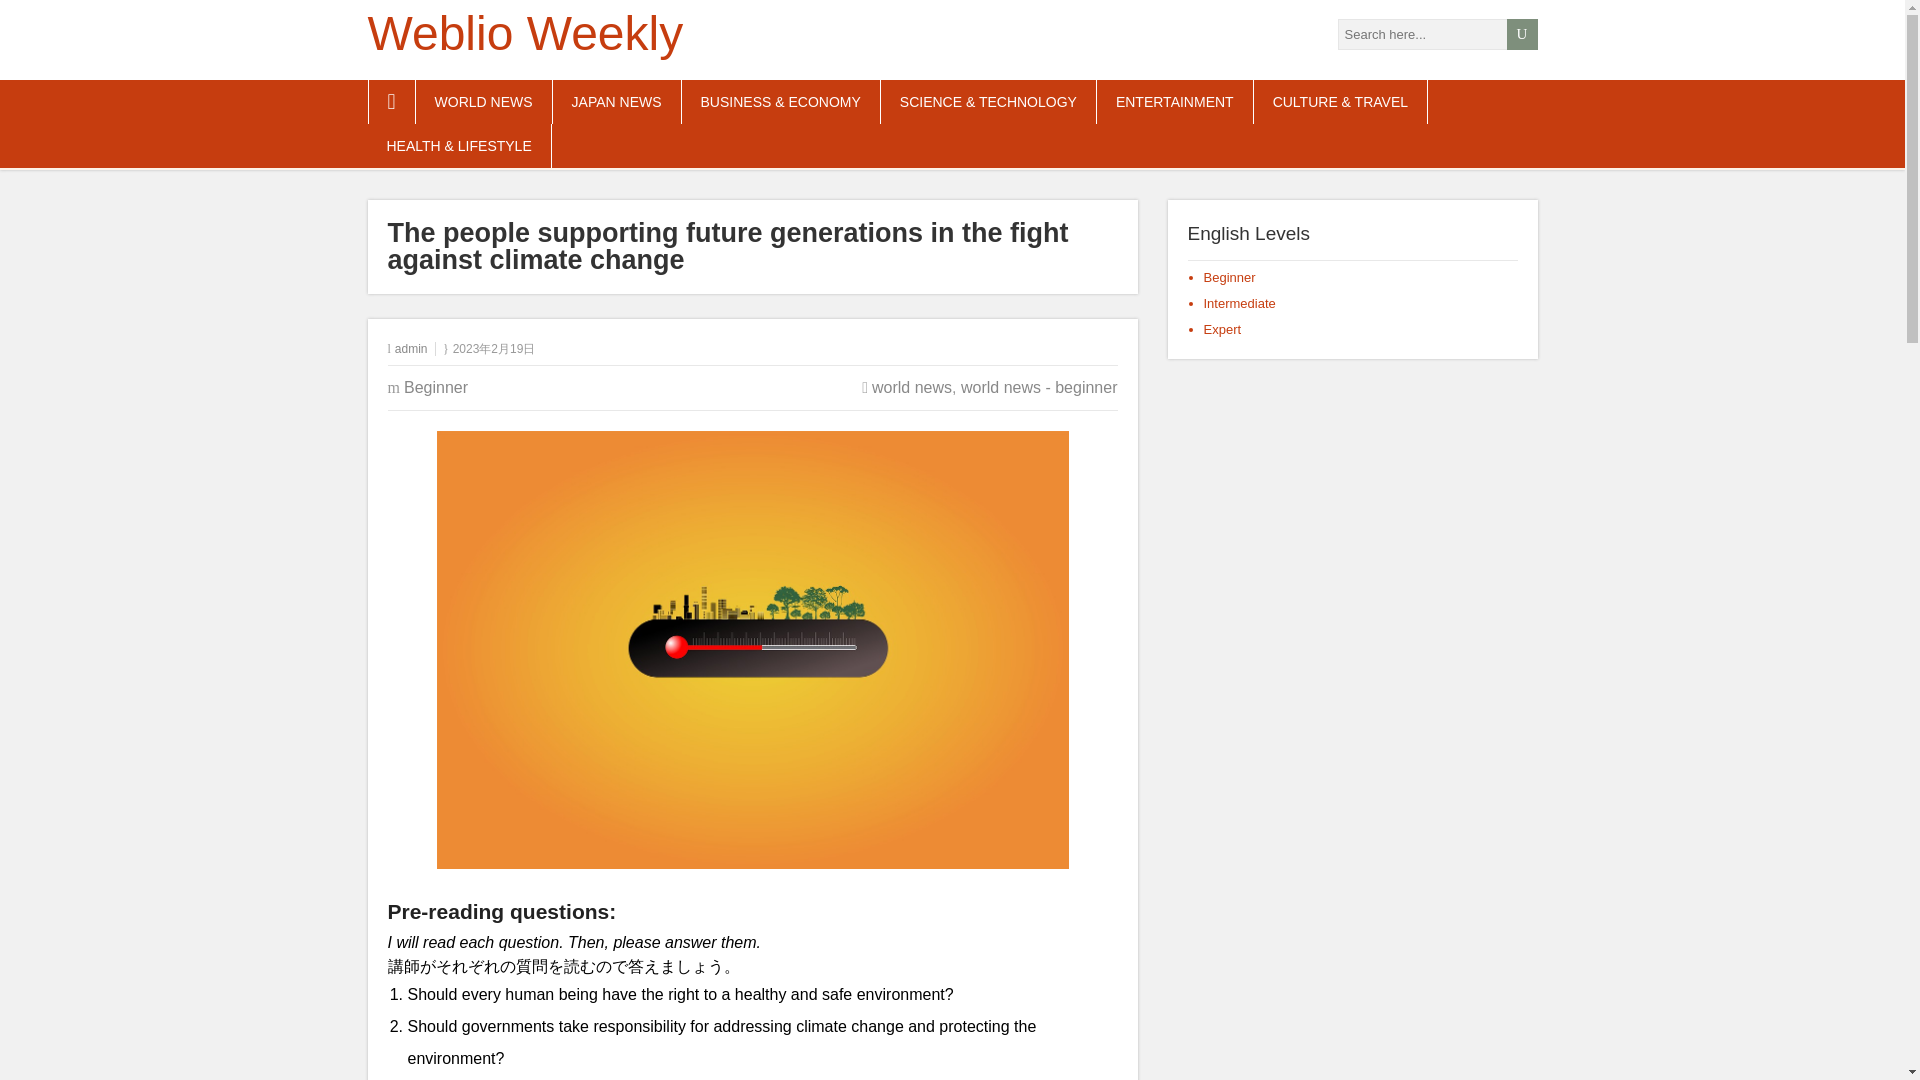  Describe the element at coordinates (1229, 278) in the screenshot. I see `Beginner` at that location.